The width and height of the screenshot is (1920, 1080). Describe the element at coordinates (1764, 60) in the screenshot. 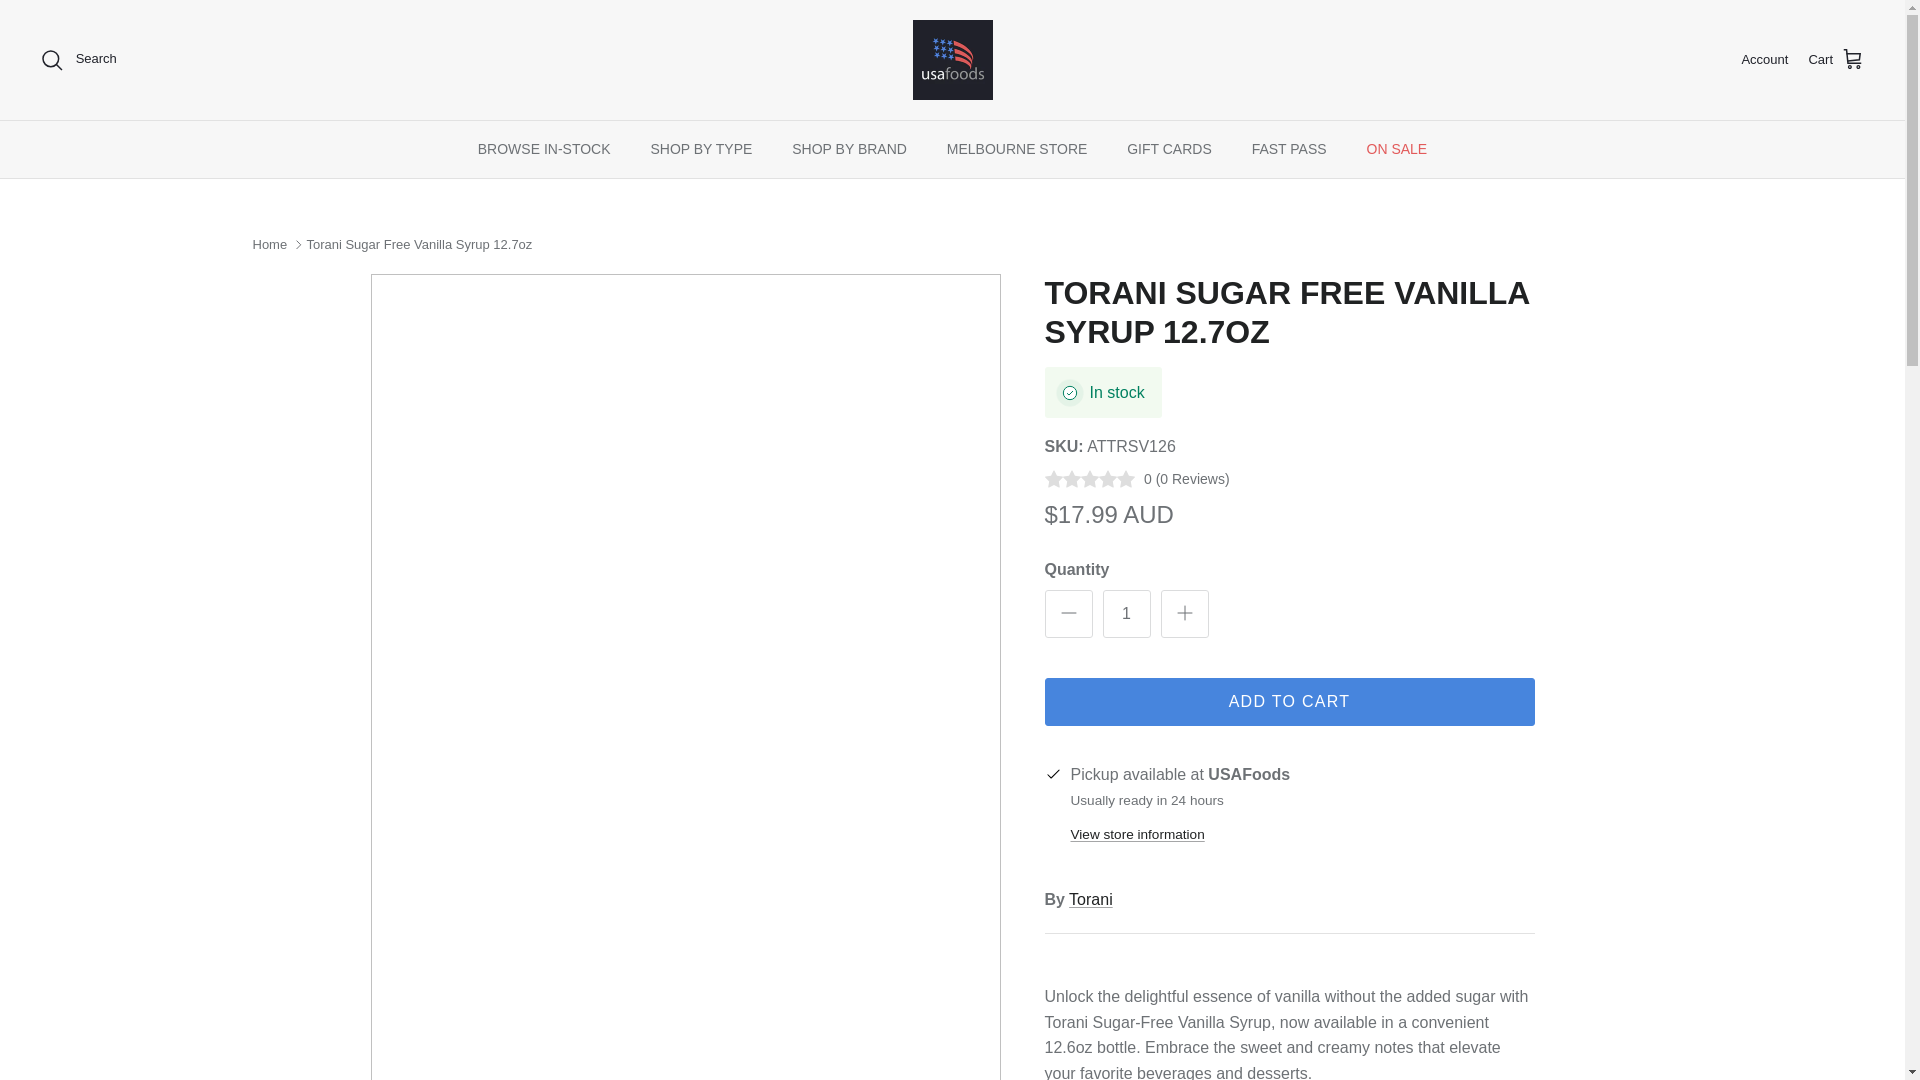

I see `Account` at that location.